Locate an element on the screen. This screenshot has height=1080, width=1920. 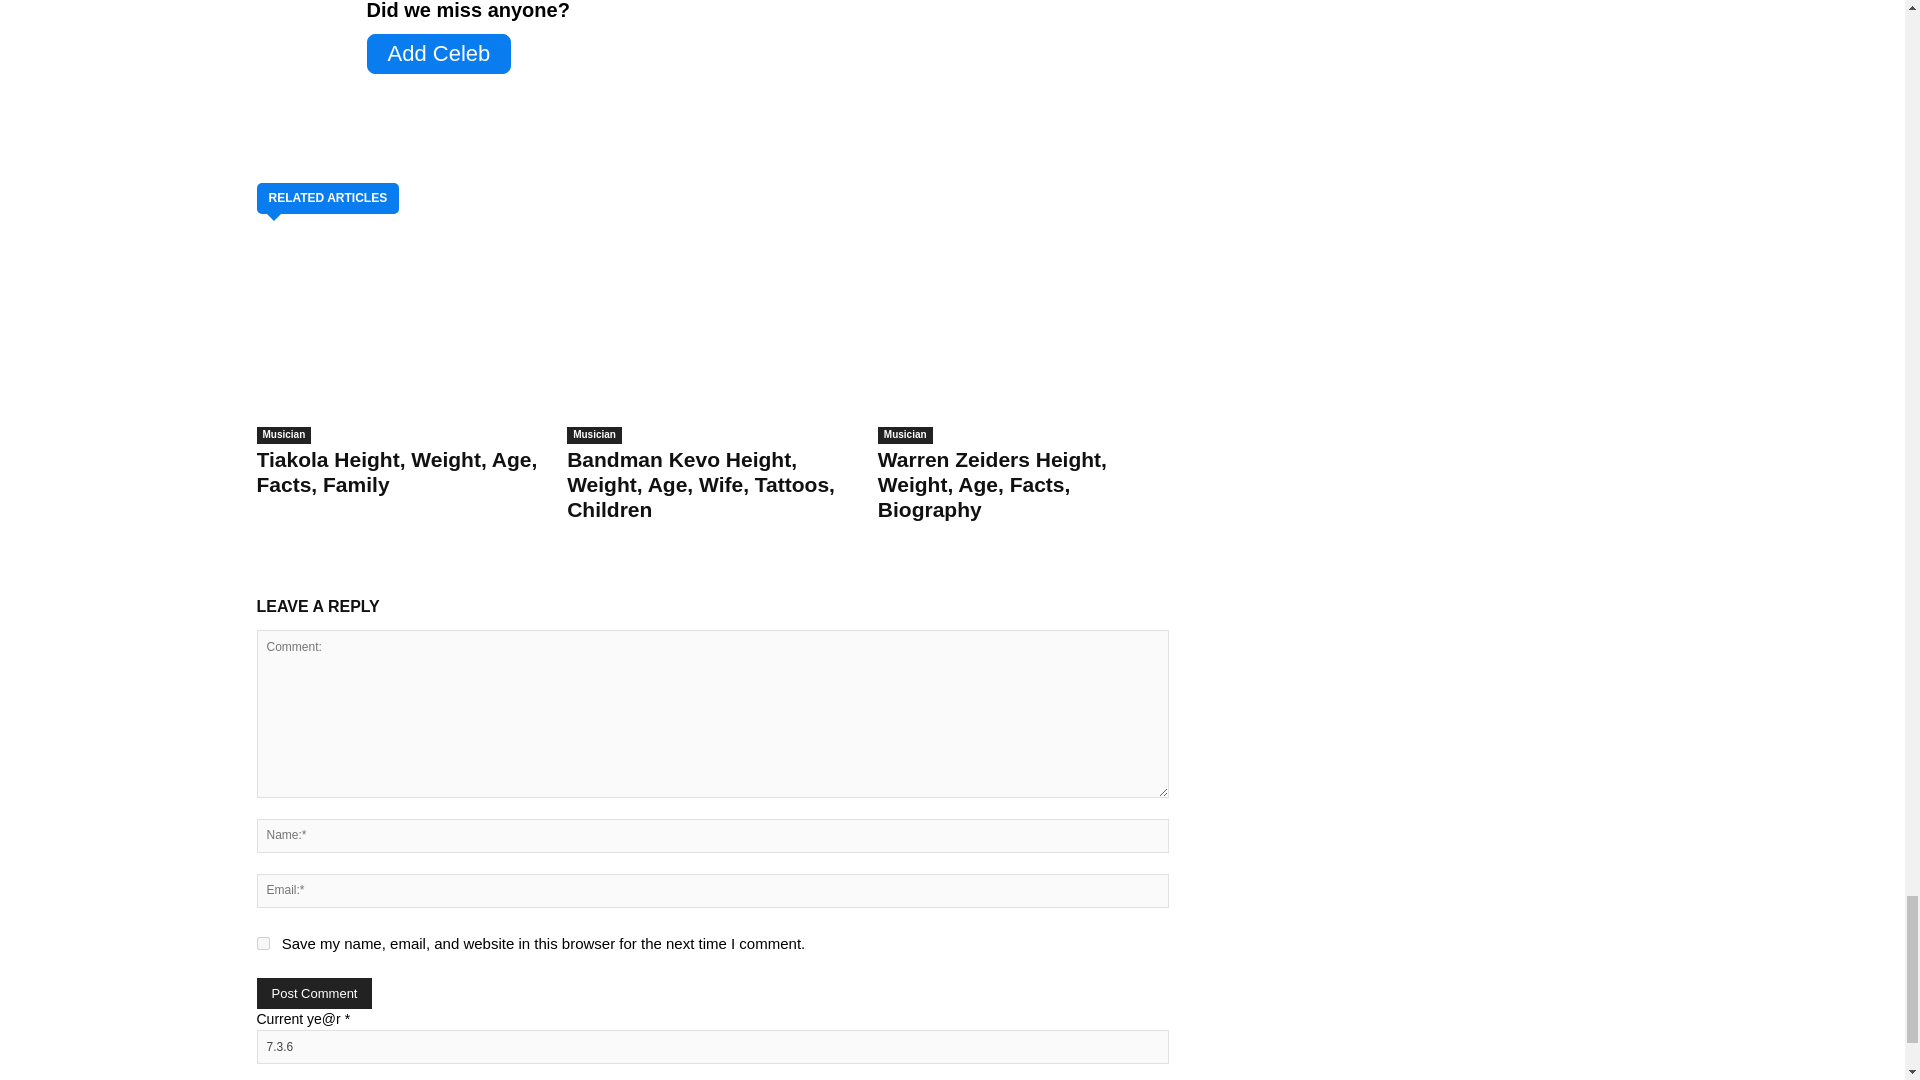
Post Comment is located at coordinates (314, 993).